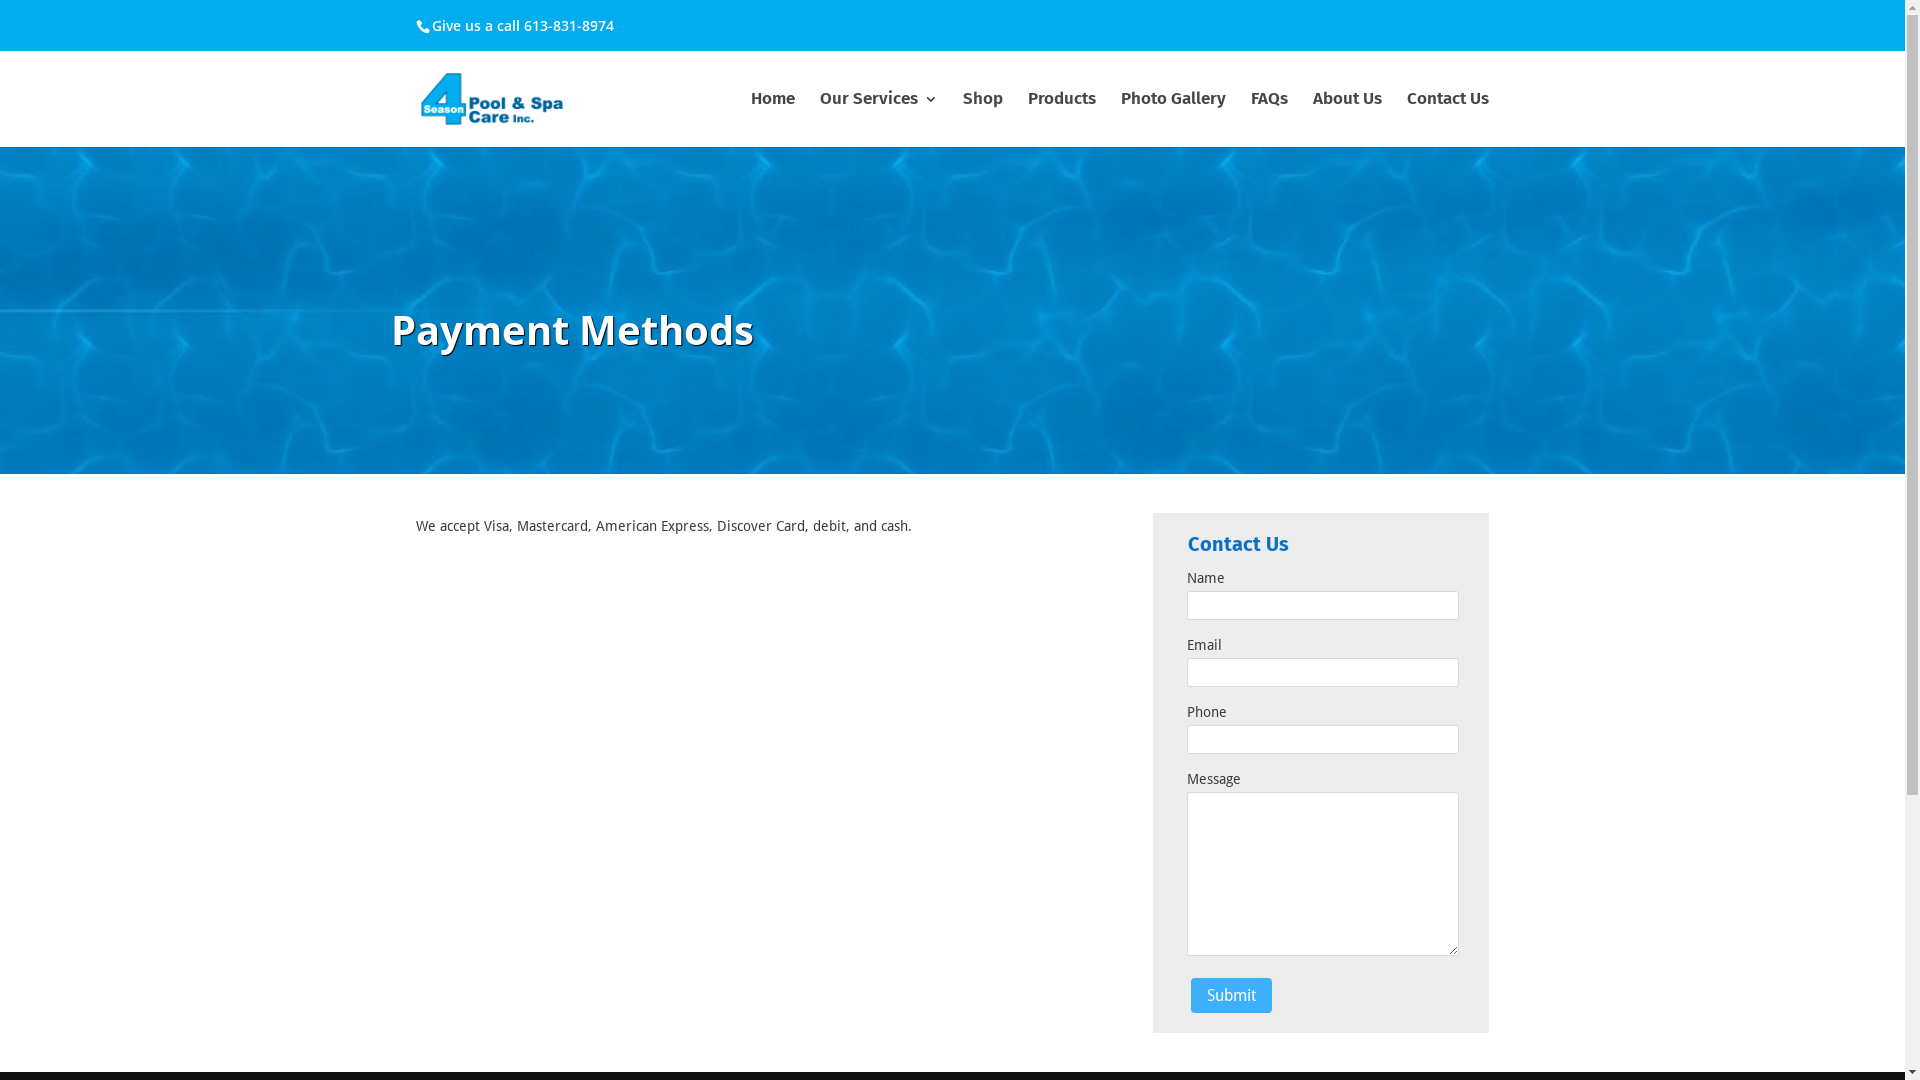  I want to click on Home, so click(773, 120).